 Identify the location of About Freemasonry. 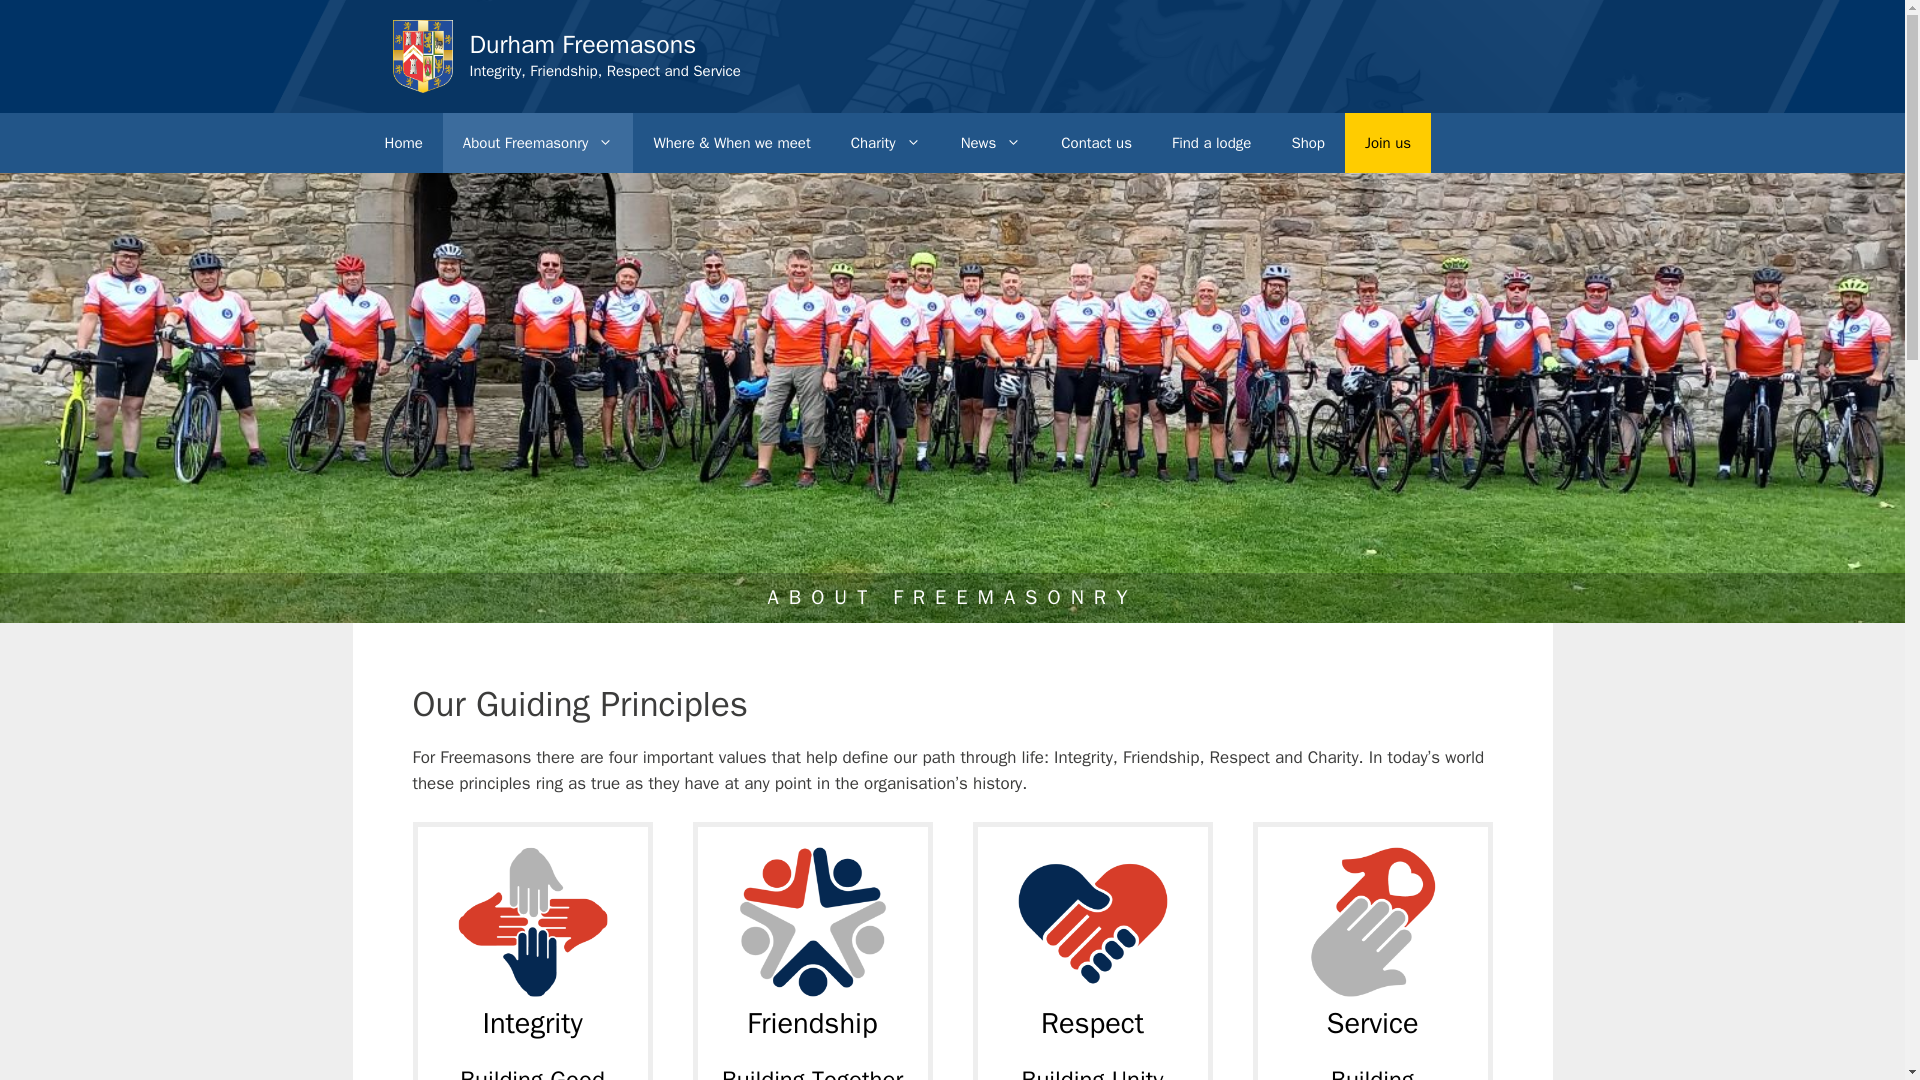
(538, 142).